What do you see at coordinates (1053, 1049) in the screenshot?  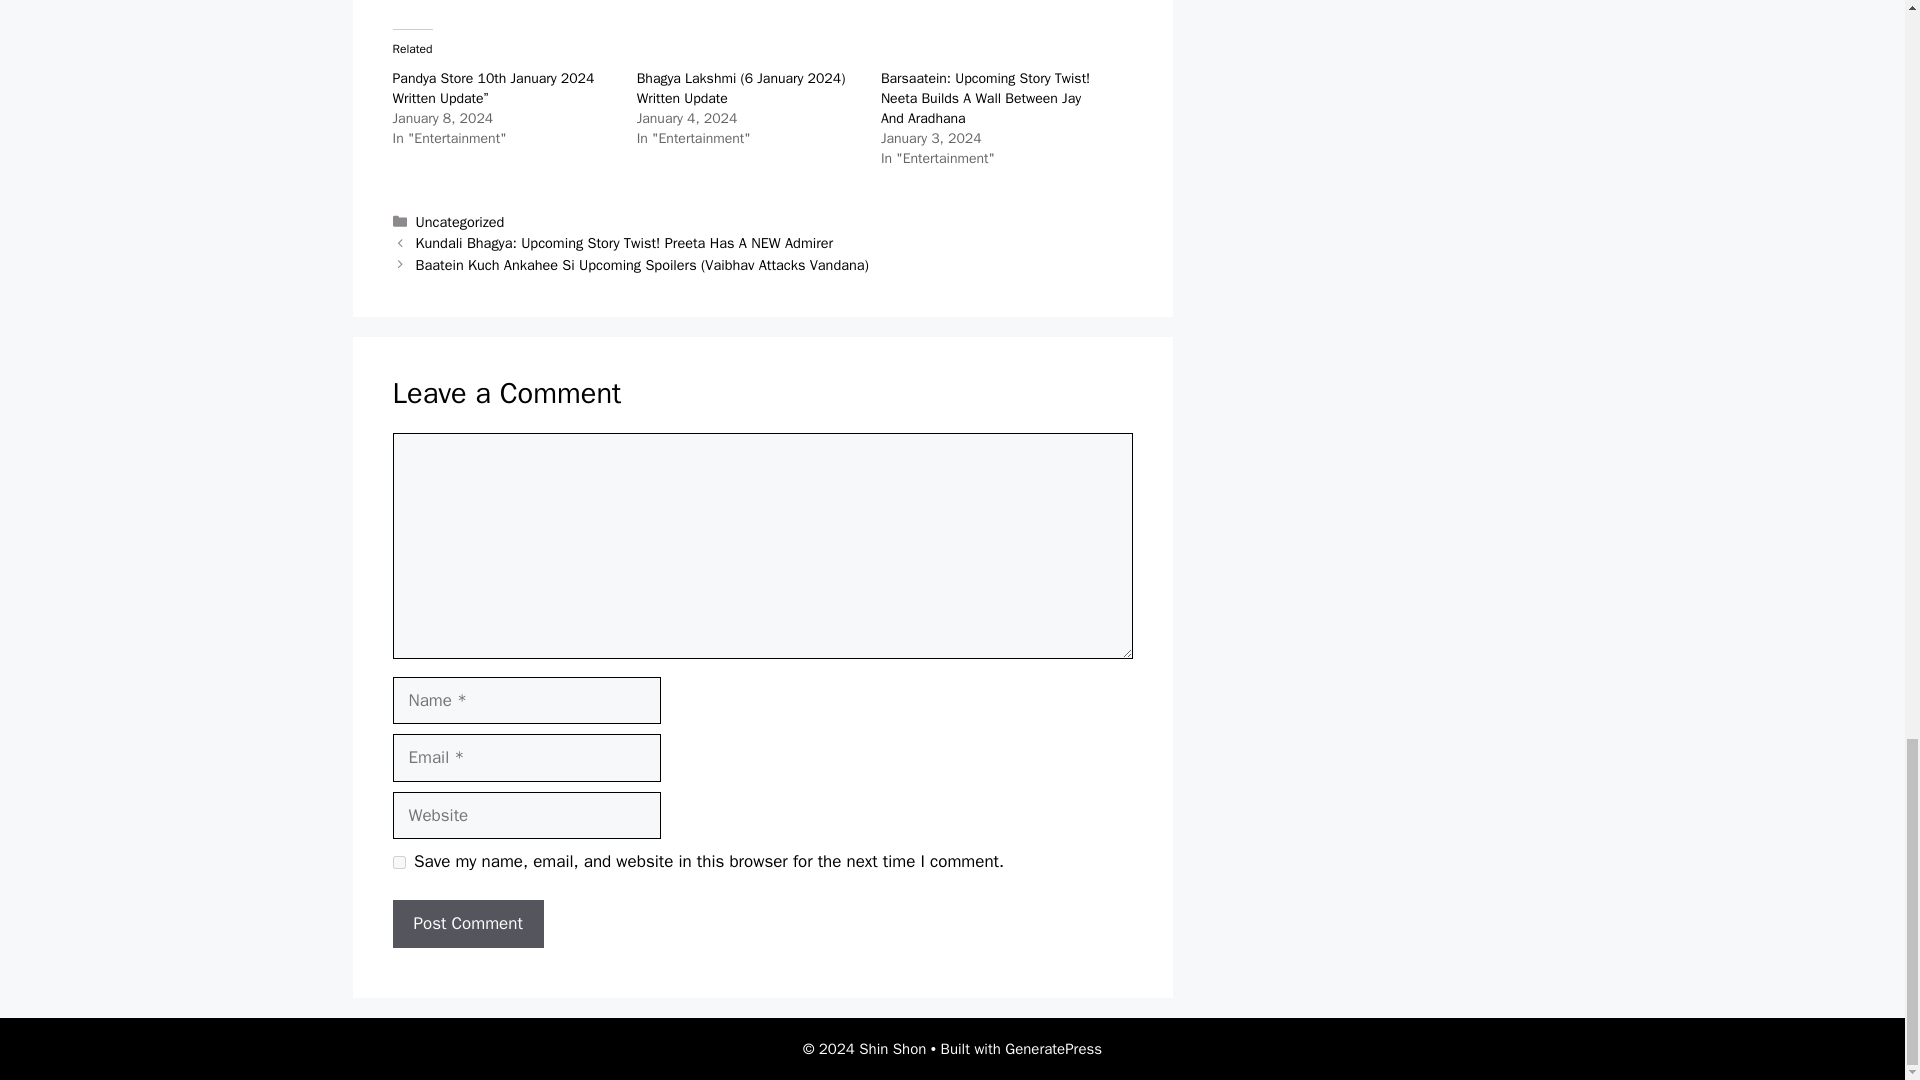 I see `GeneratePress` at bounding box center [1053, 1049].